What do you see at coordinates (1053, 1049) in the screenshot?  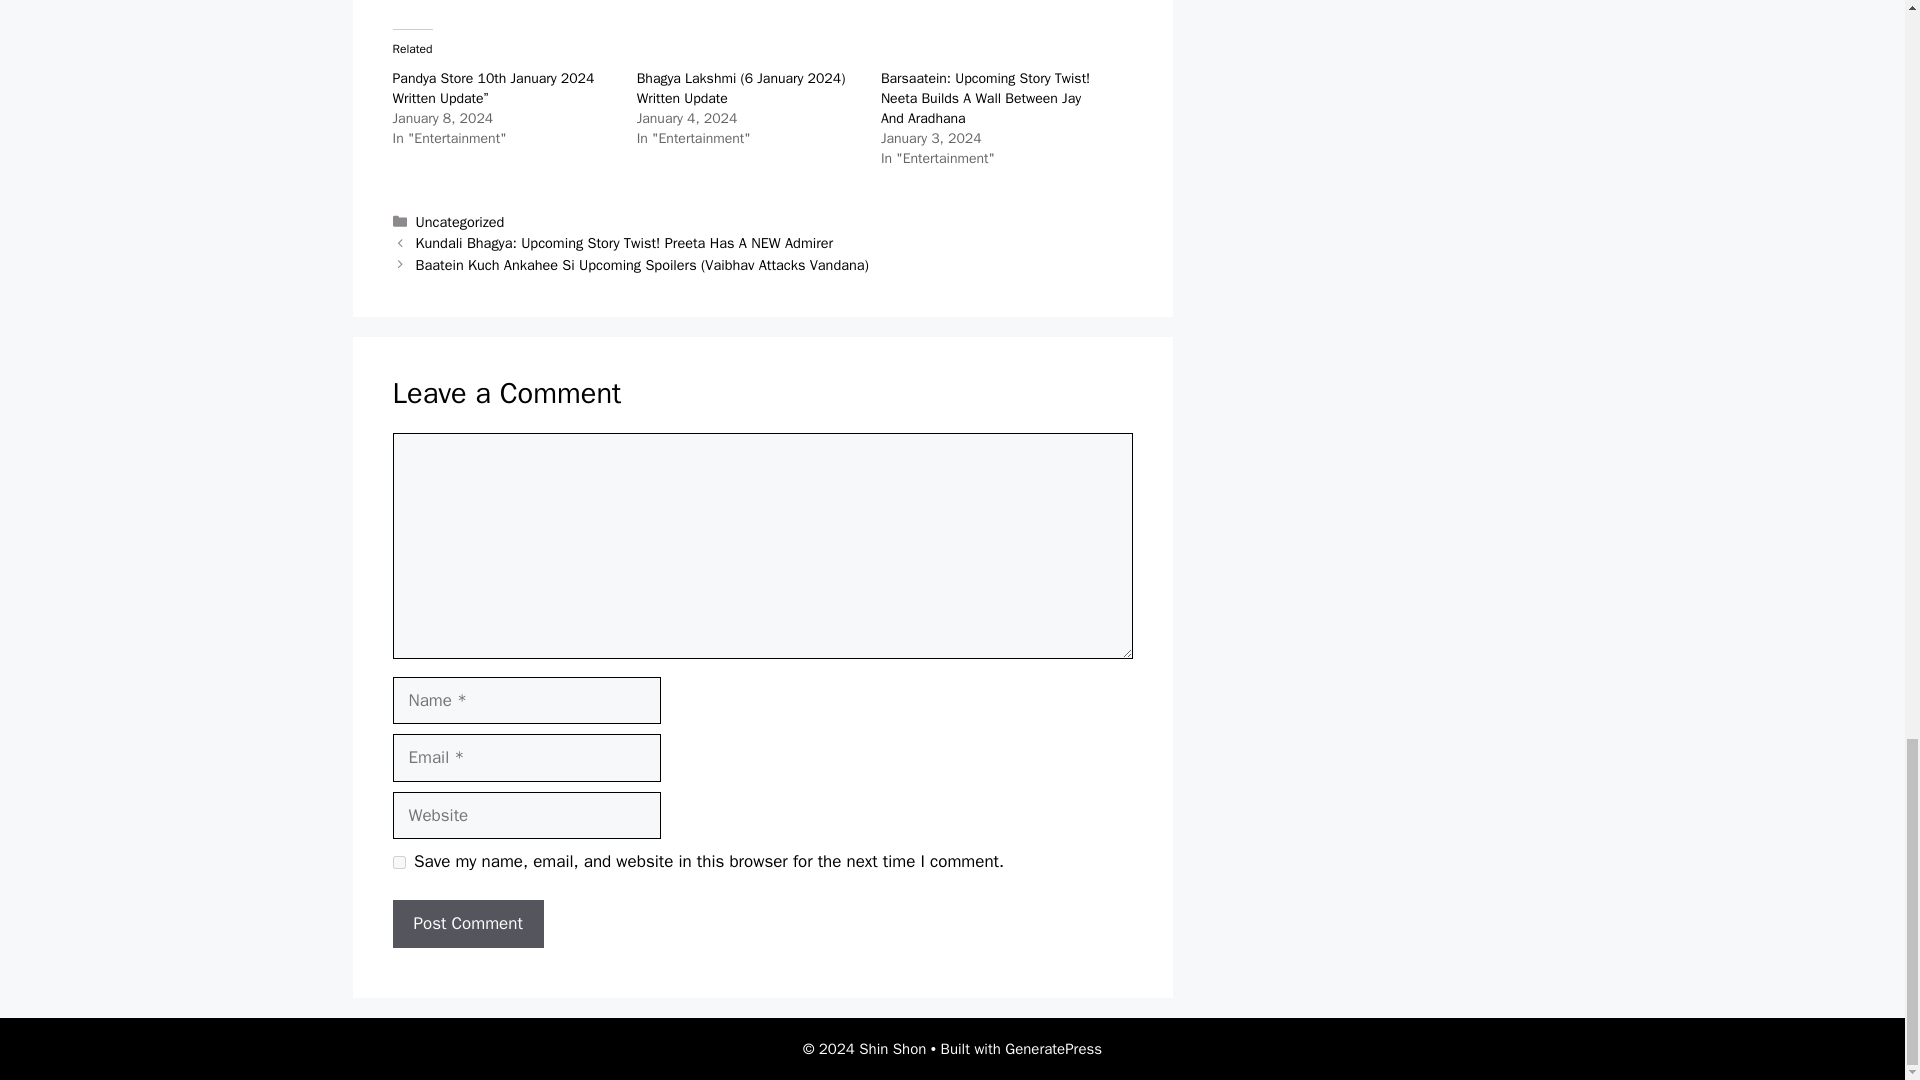 I see `GeneratePress` at bounding box center [1053, 1049].